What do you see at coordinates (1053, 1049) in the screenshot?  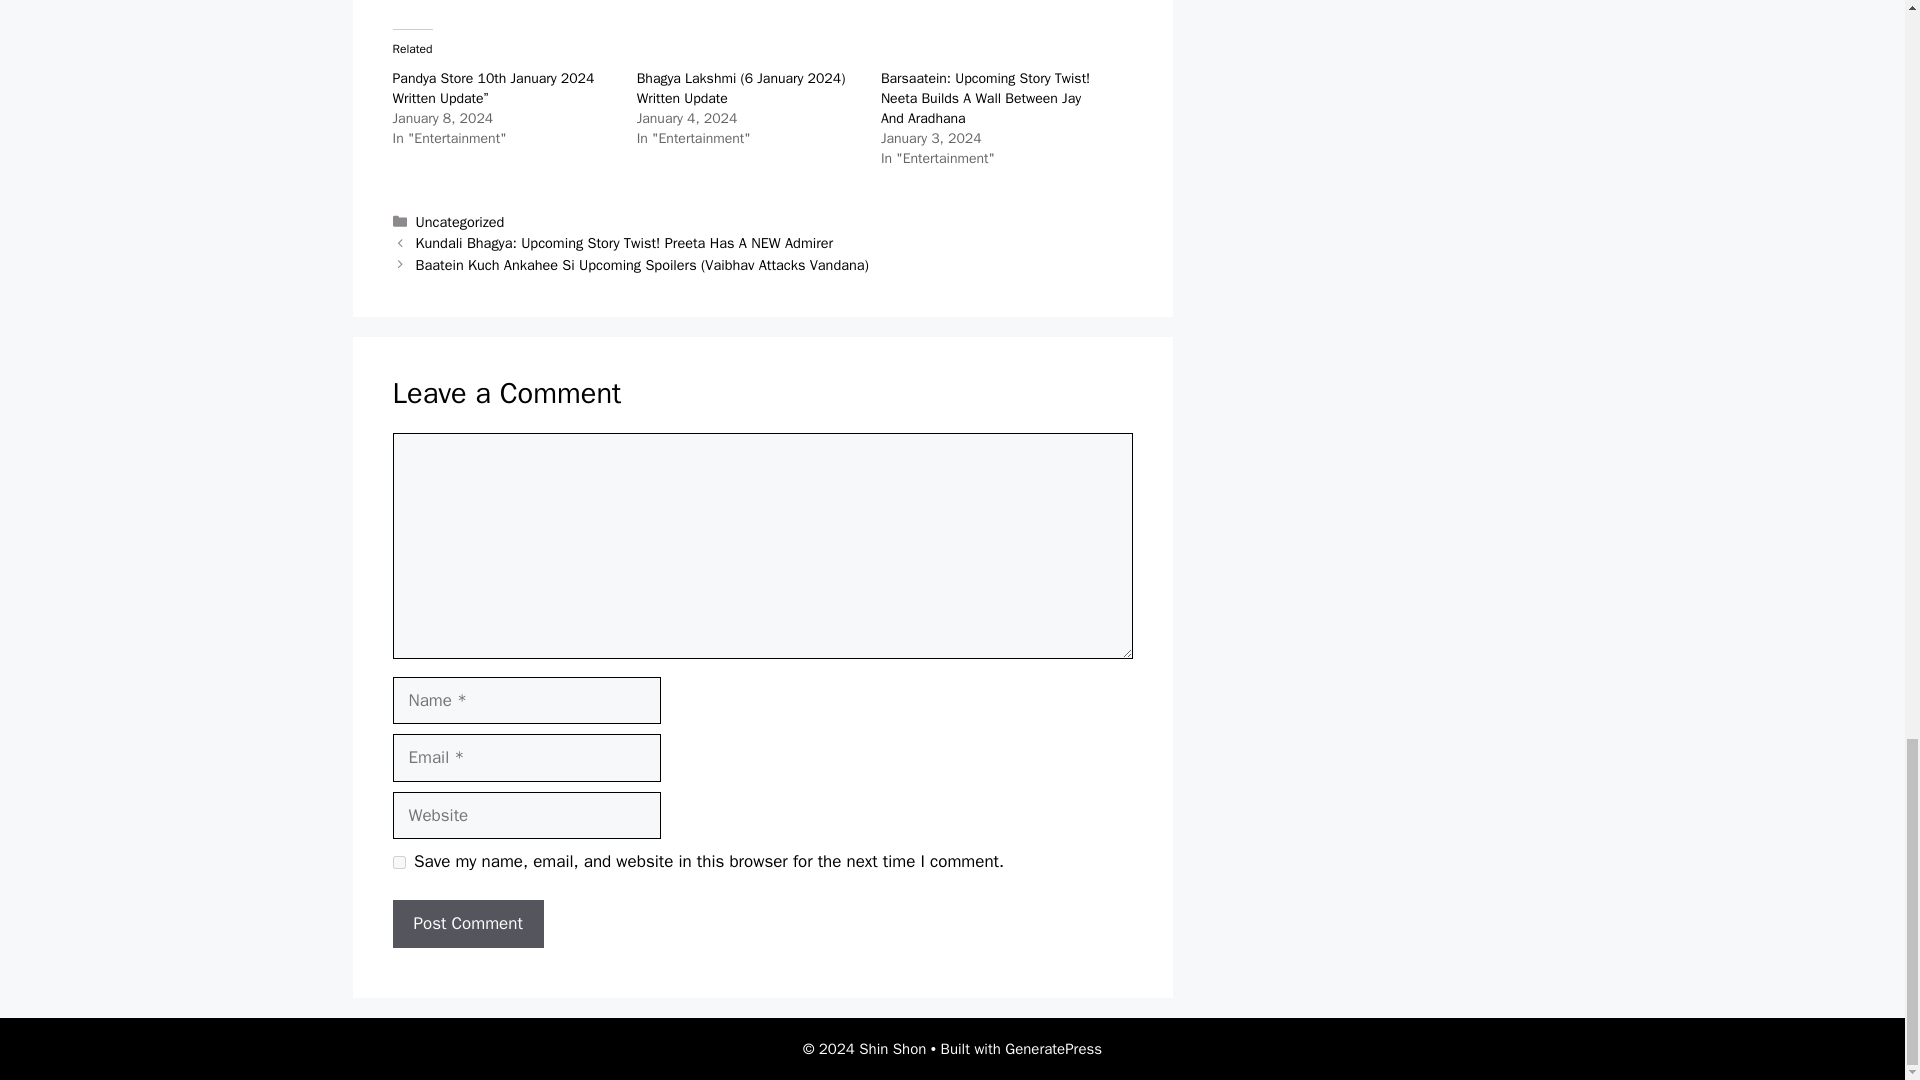 I see `GeneratePress` at bounding box center [1053, 1049].